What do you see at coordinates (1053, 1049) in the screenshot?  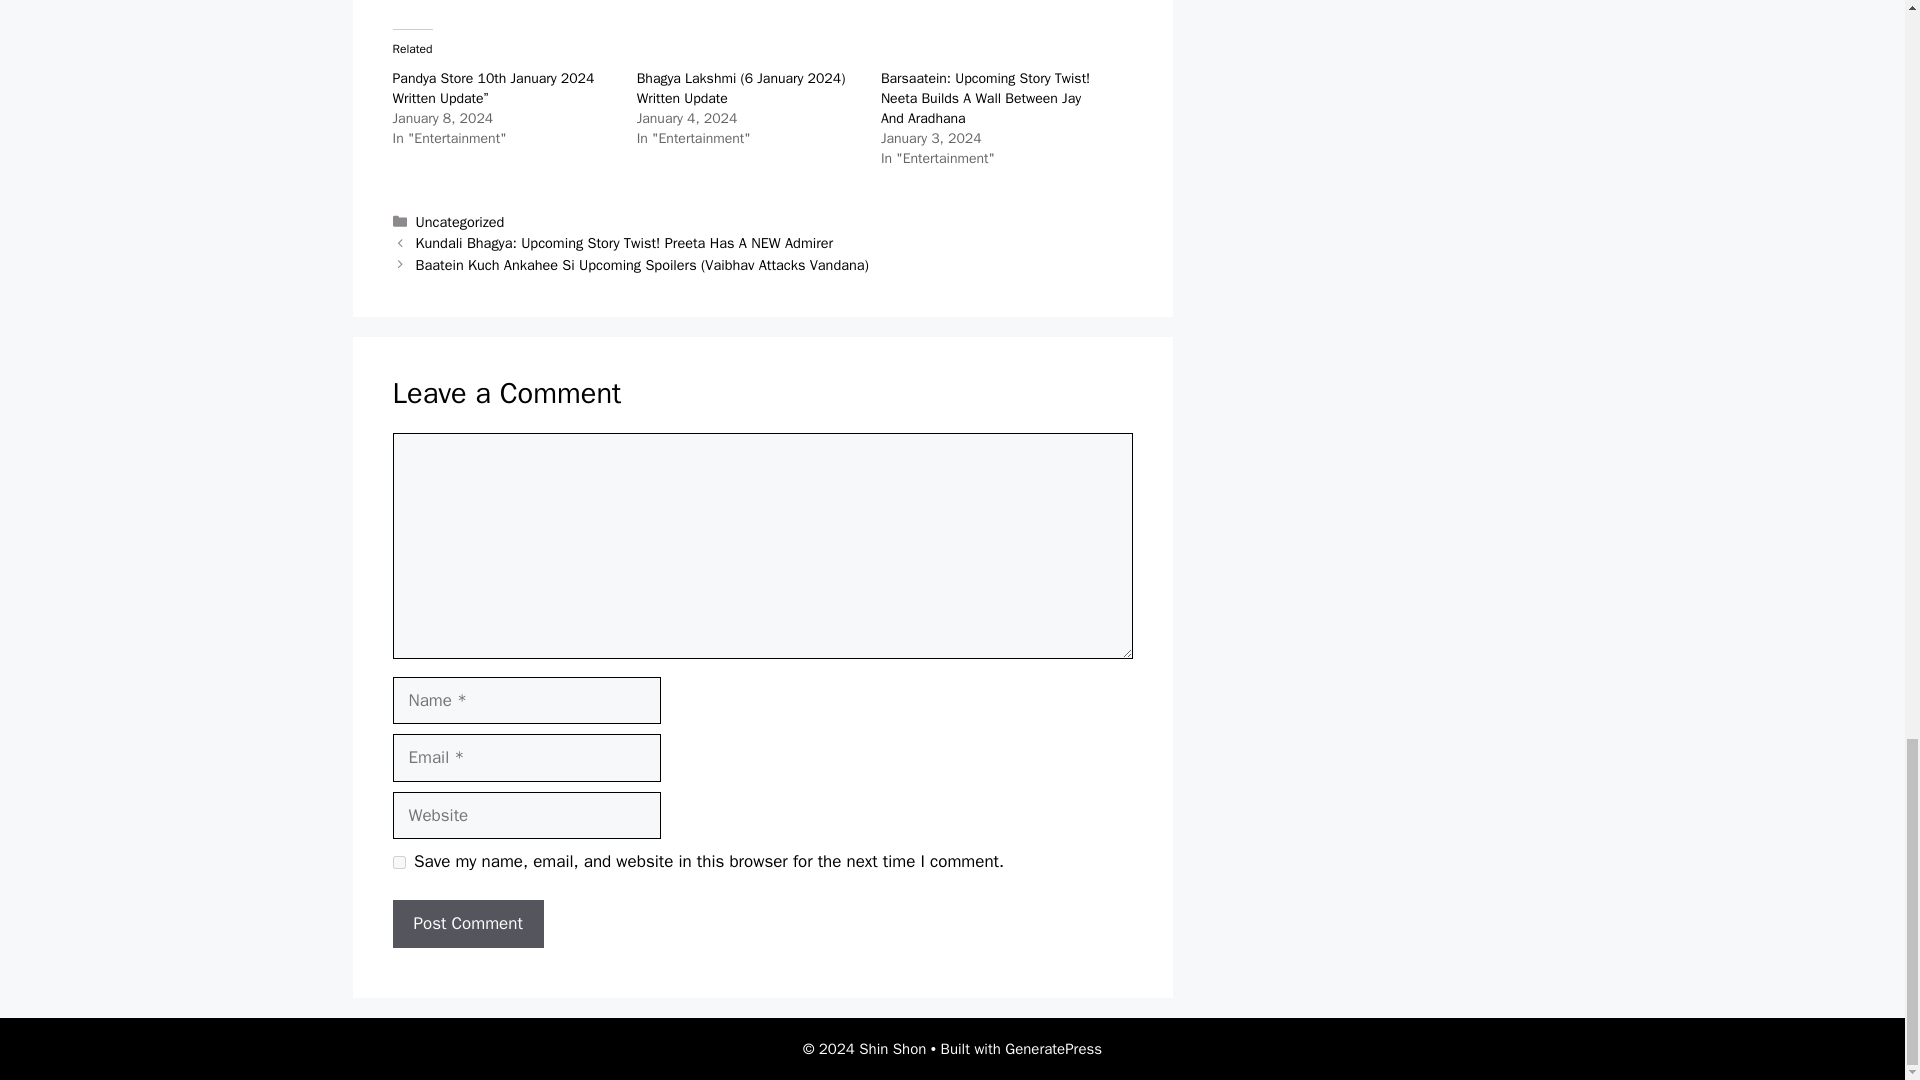 I see `GeneratePress` at bounding box center [1053, 1049].